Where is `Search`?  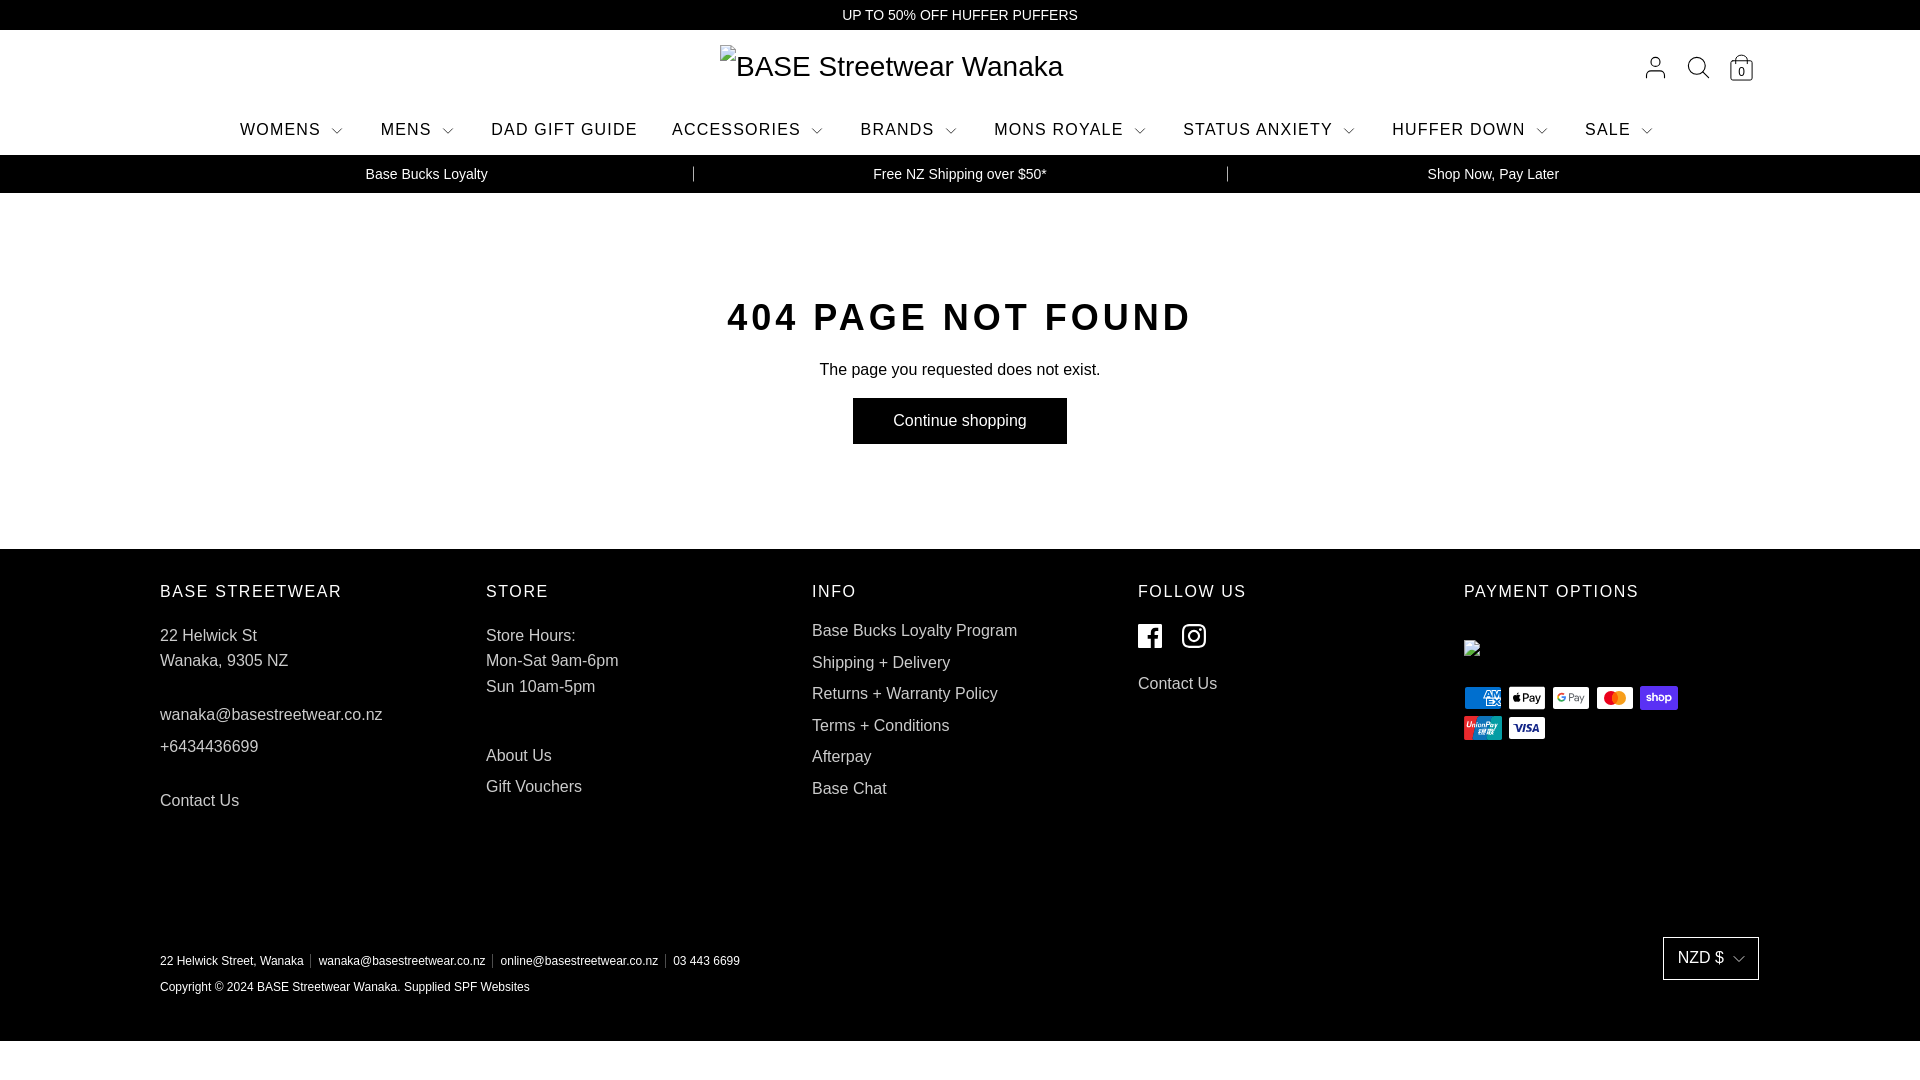
Search is located at coordinates (1698, 67).